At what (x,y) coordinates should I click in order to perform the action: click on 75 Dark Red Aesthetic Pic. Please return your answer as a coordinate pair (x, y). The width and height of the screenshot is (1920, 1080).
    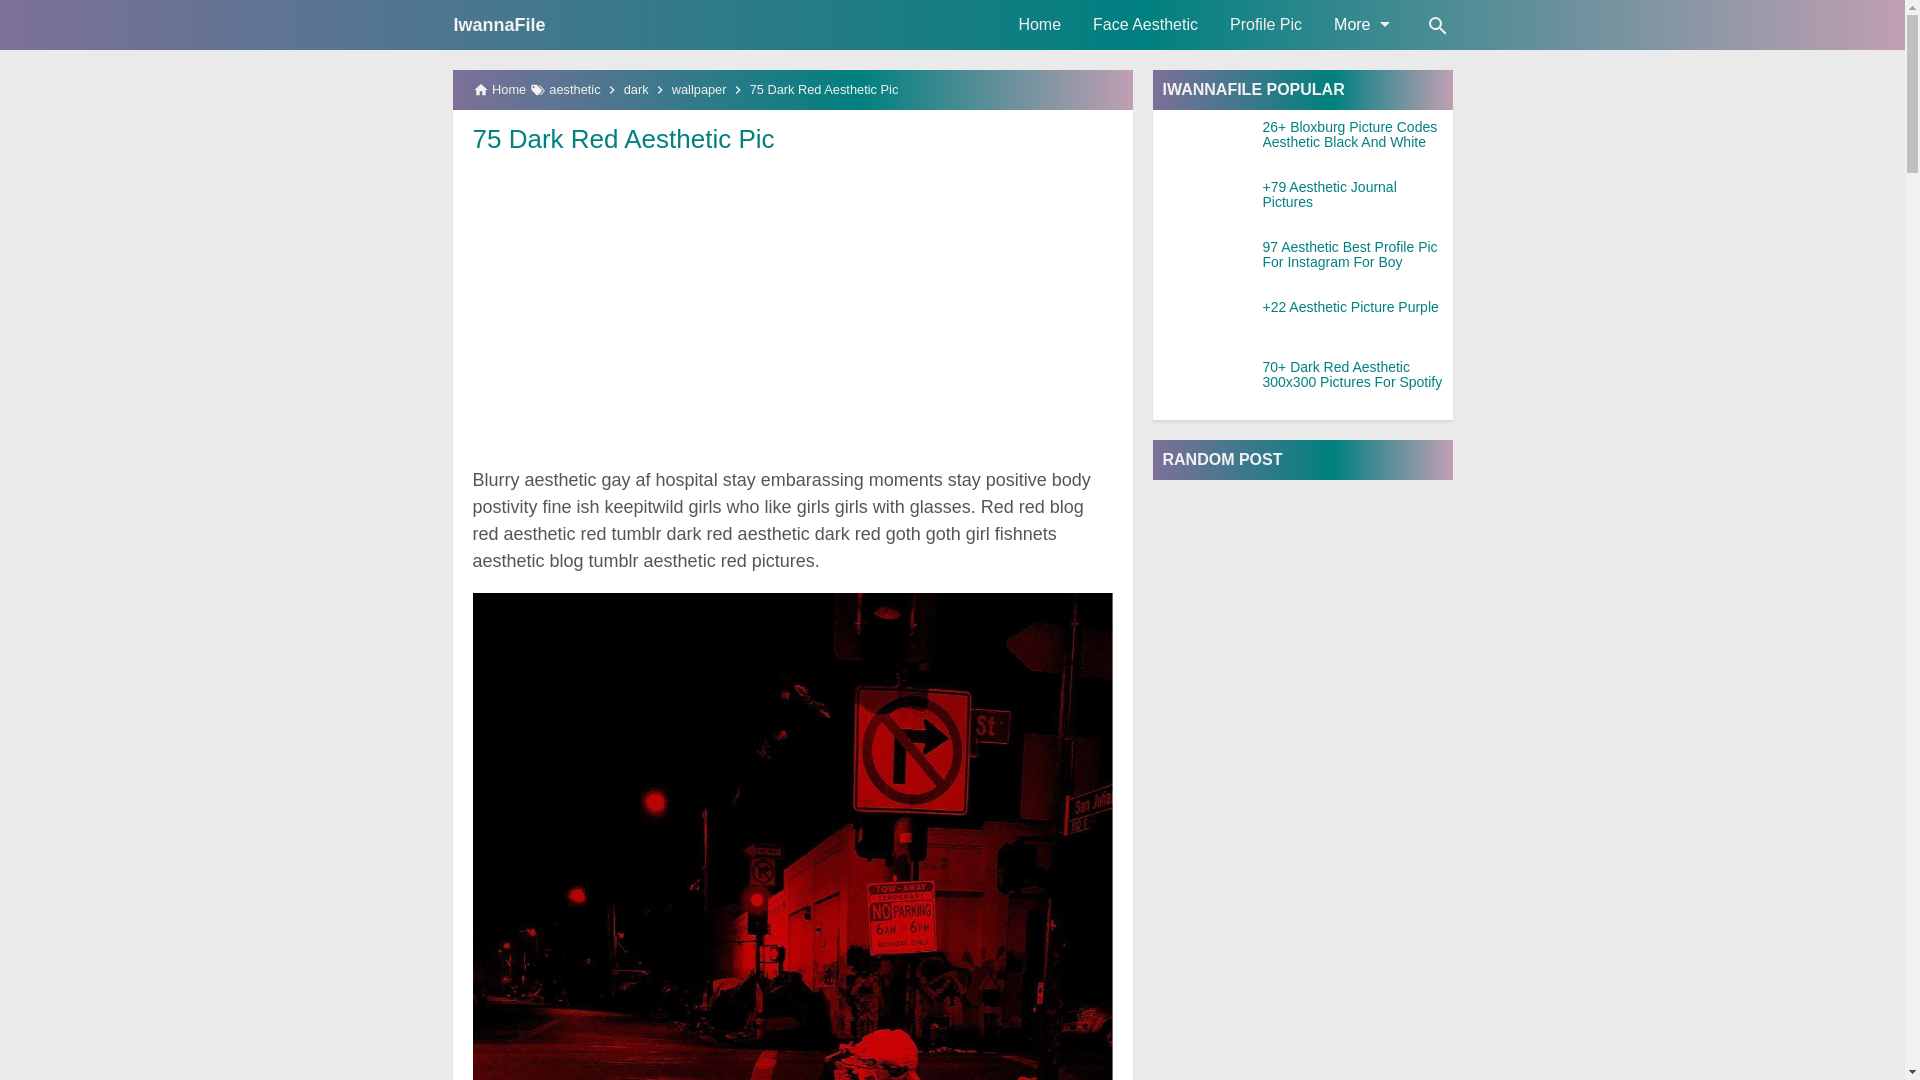
    Looking at the image, I should click on (622, 139).